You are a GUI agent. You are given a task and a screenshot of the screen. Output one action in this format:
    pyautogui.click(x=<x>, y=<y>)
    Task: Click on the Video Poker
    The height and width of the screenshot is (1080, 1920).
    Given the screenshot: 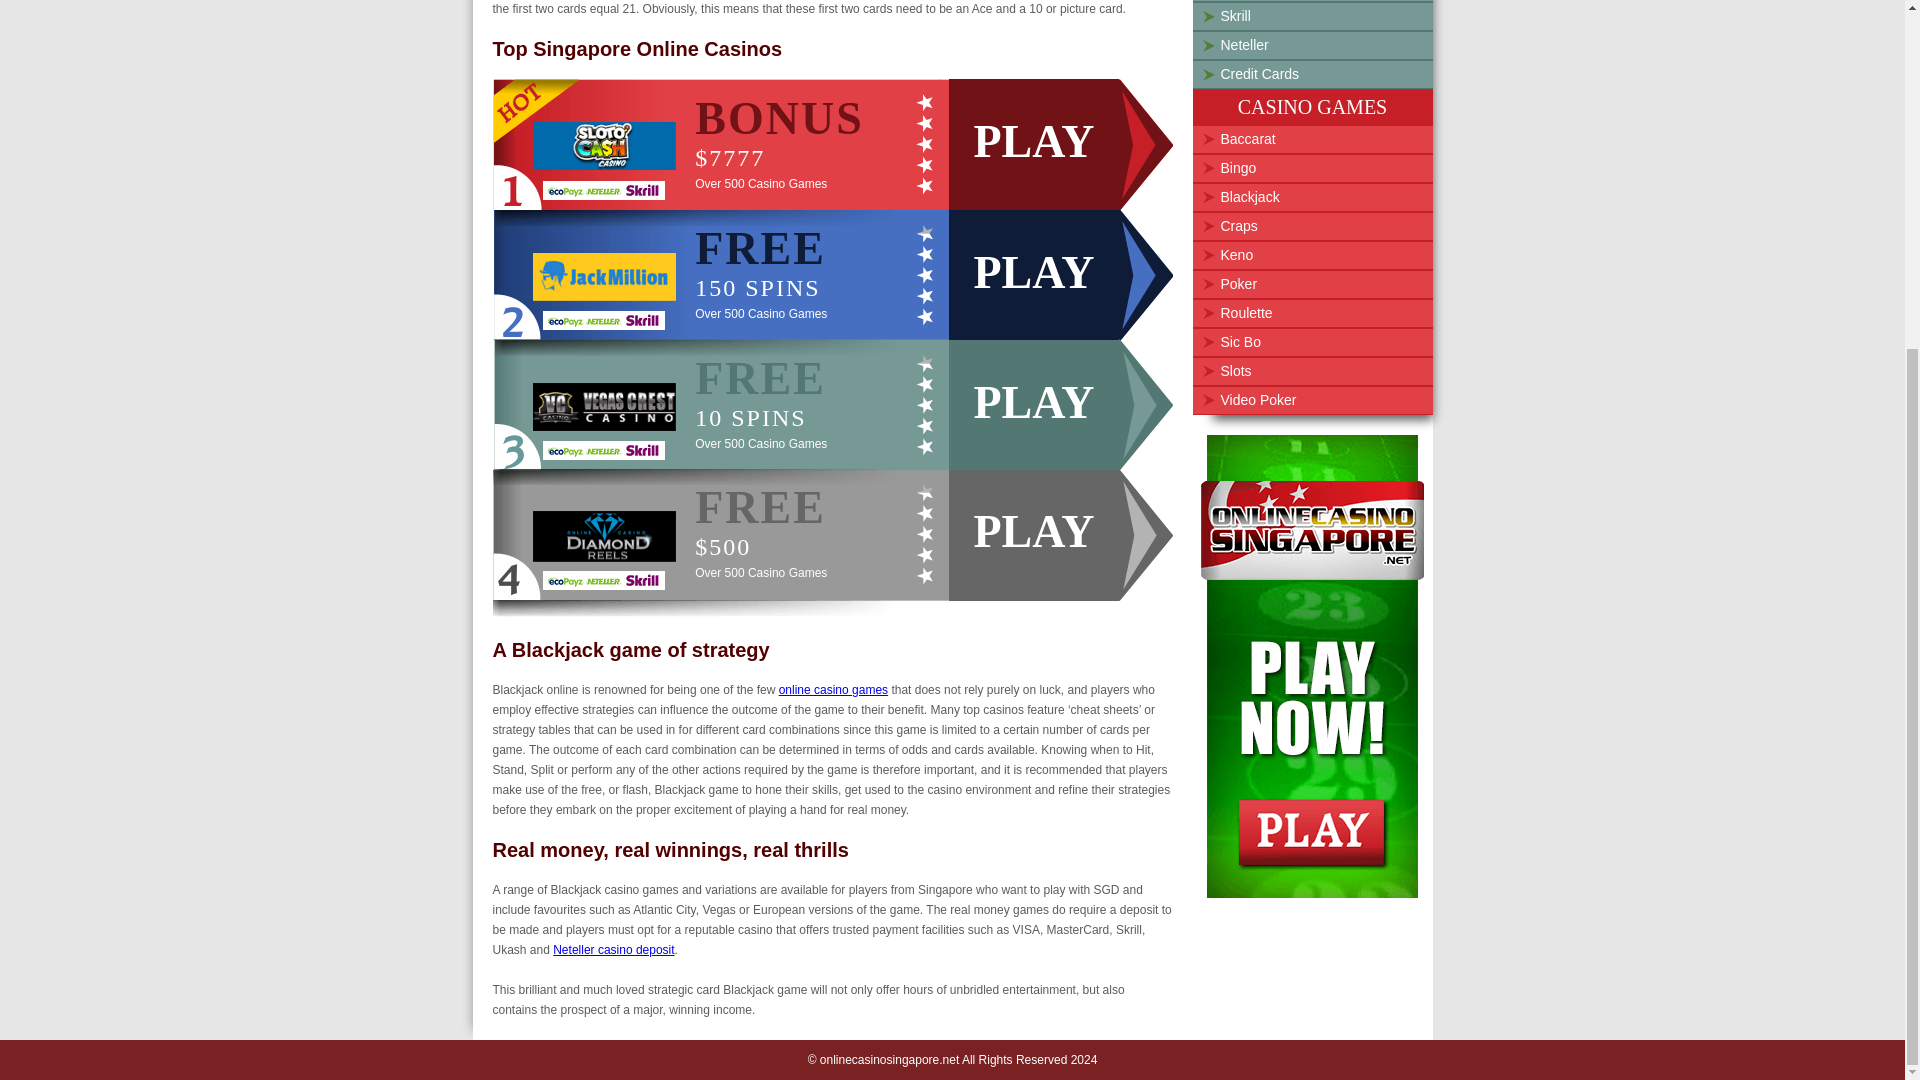 What is the action you would take?
    pyautogui.click(x=848, y=274)
    